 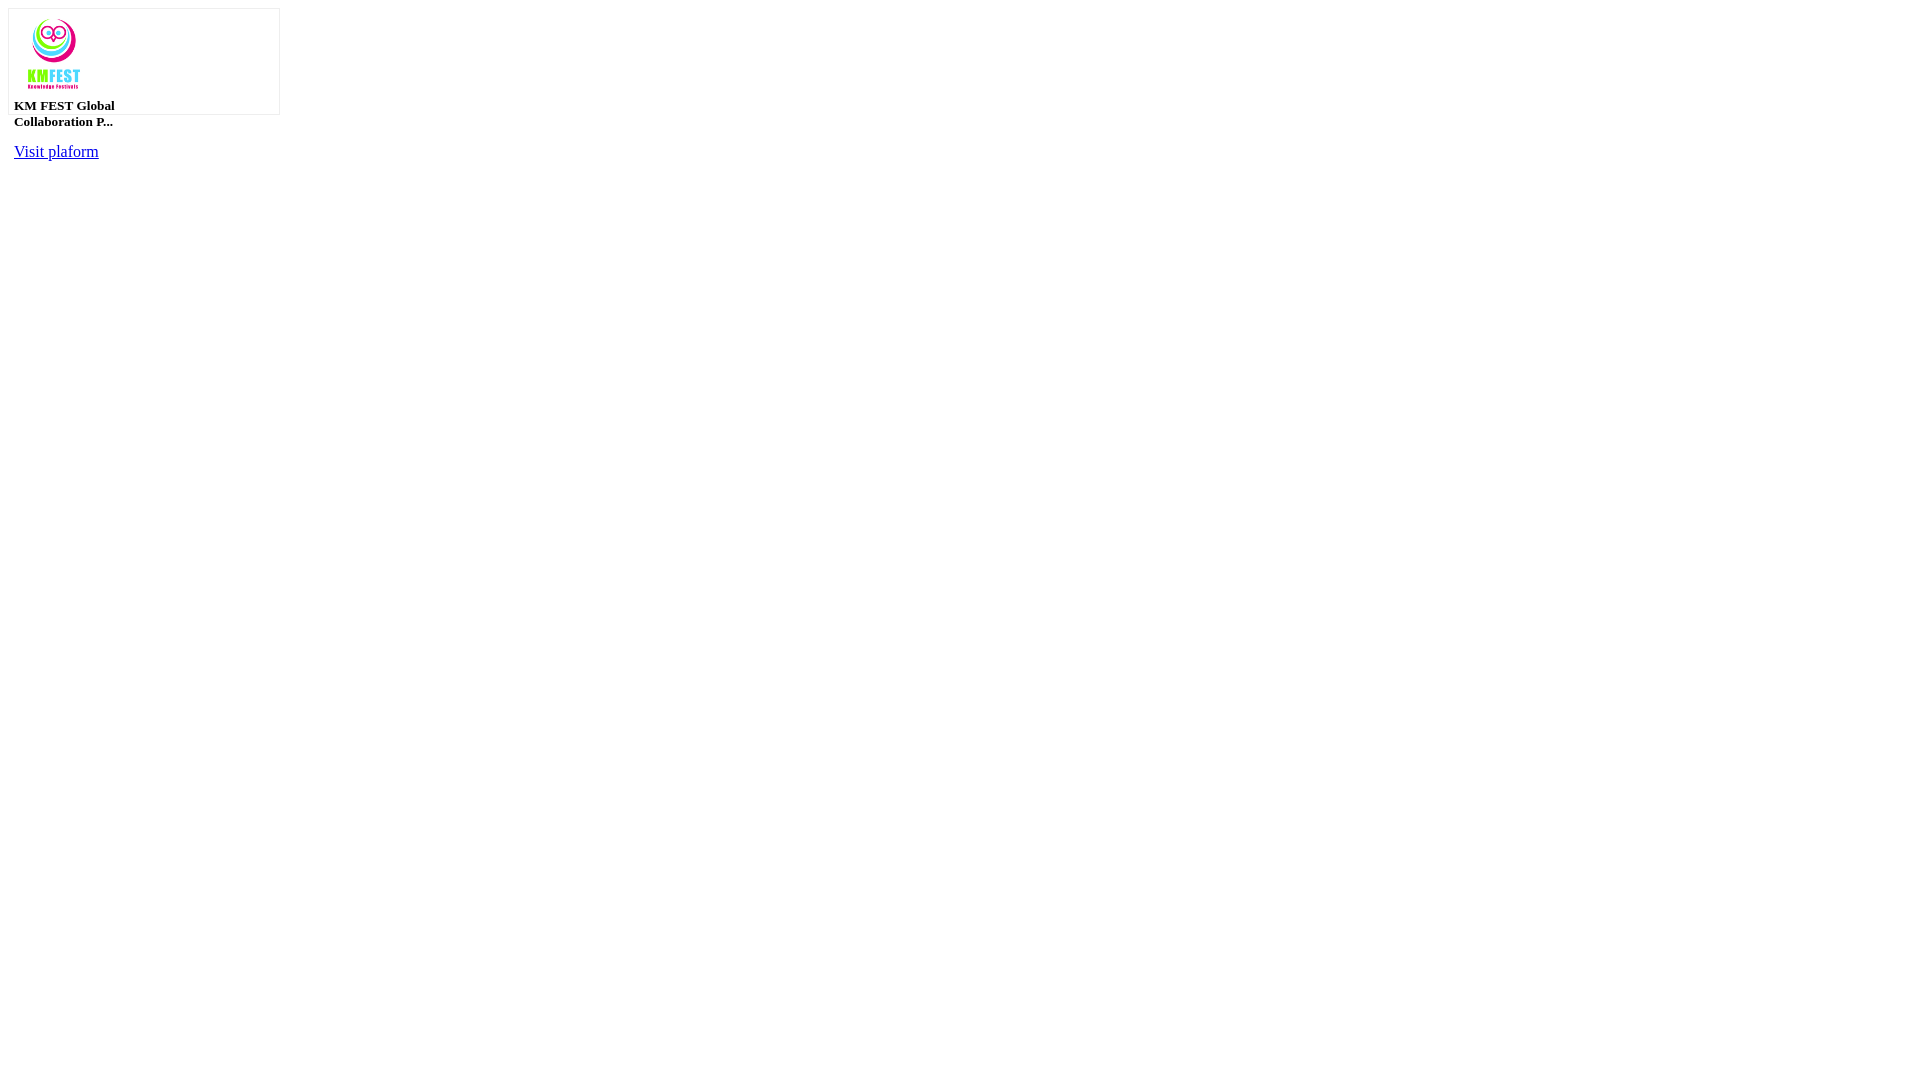 What do you see at coordinates (56, 152) in the screenshot?
I see `Visit plaform` at bounding box center [56, 152].